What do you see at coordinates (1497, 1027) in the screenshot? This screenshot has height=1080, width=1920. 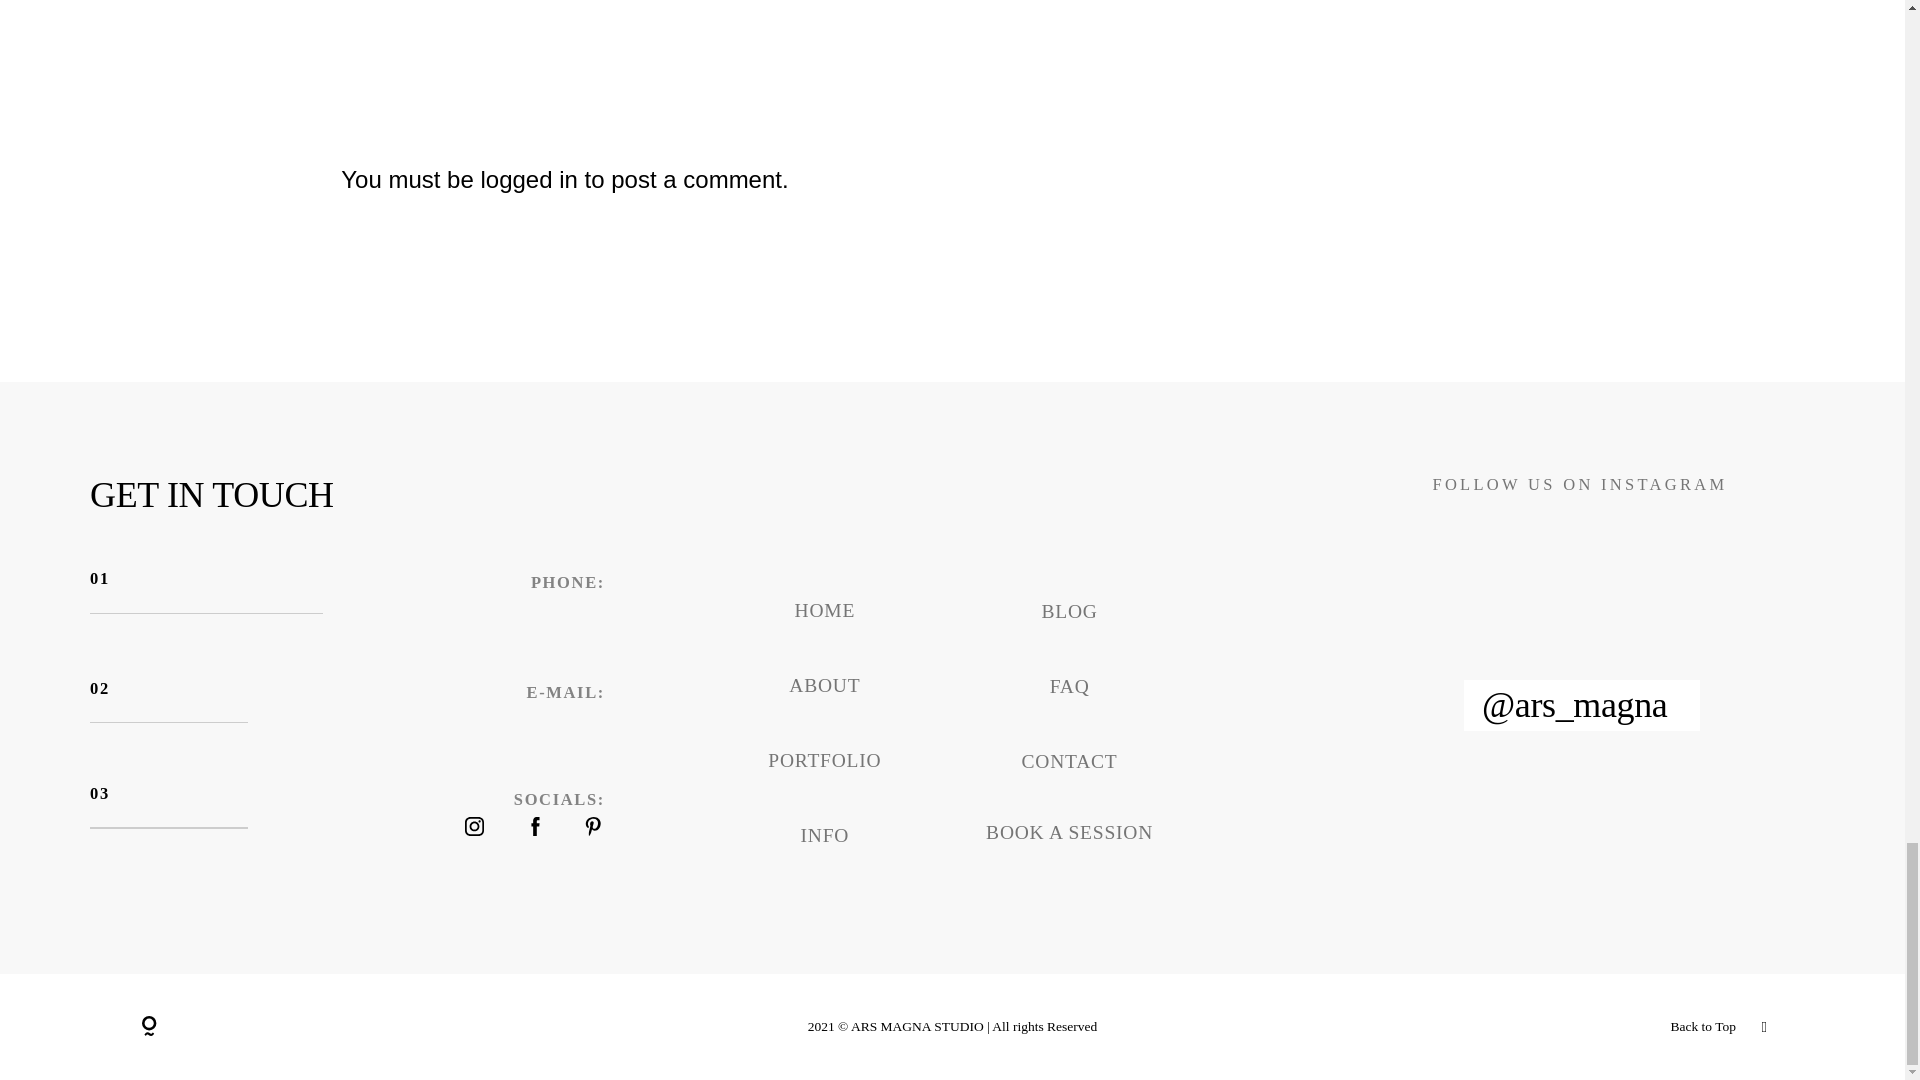 I see `Back to Top` at bounding box center [1497, 1027].